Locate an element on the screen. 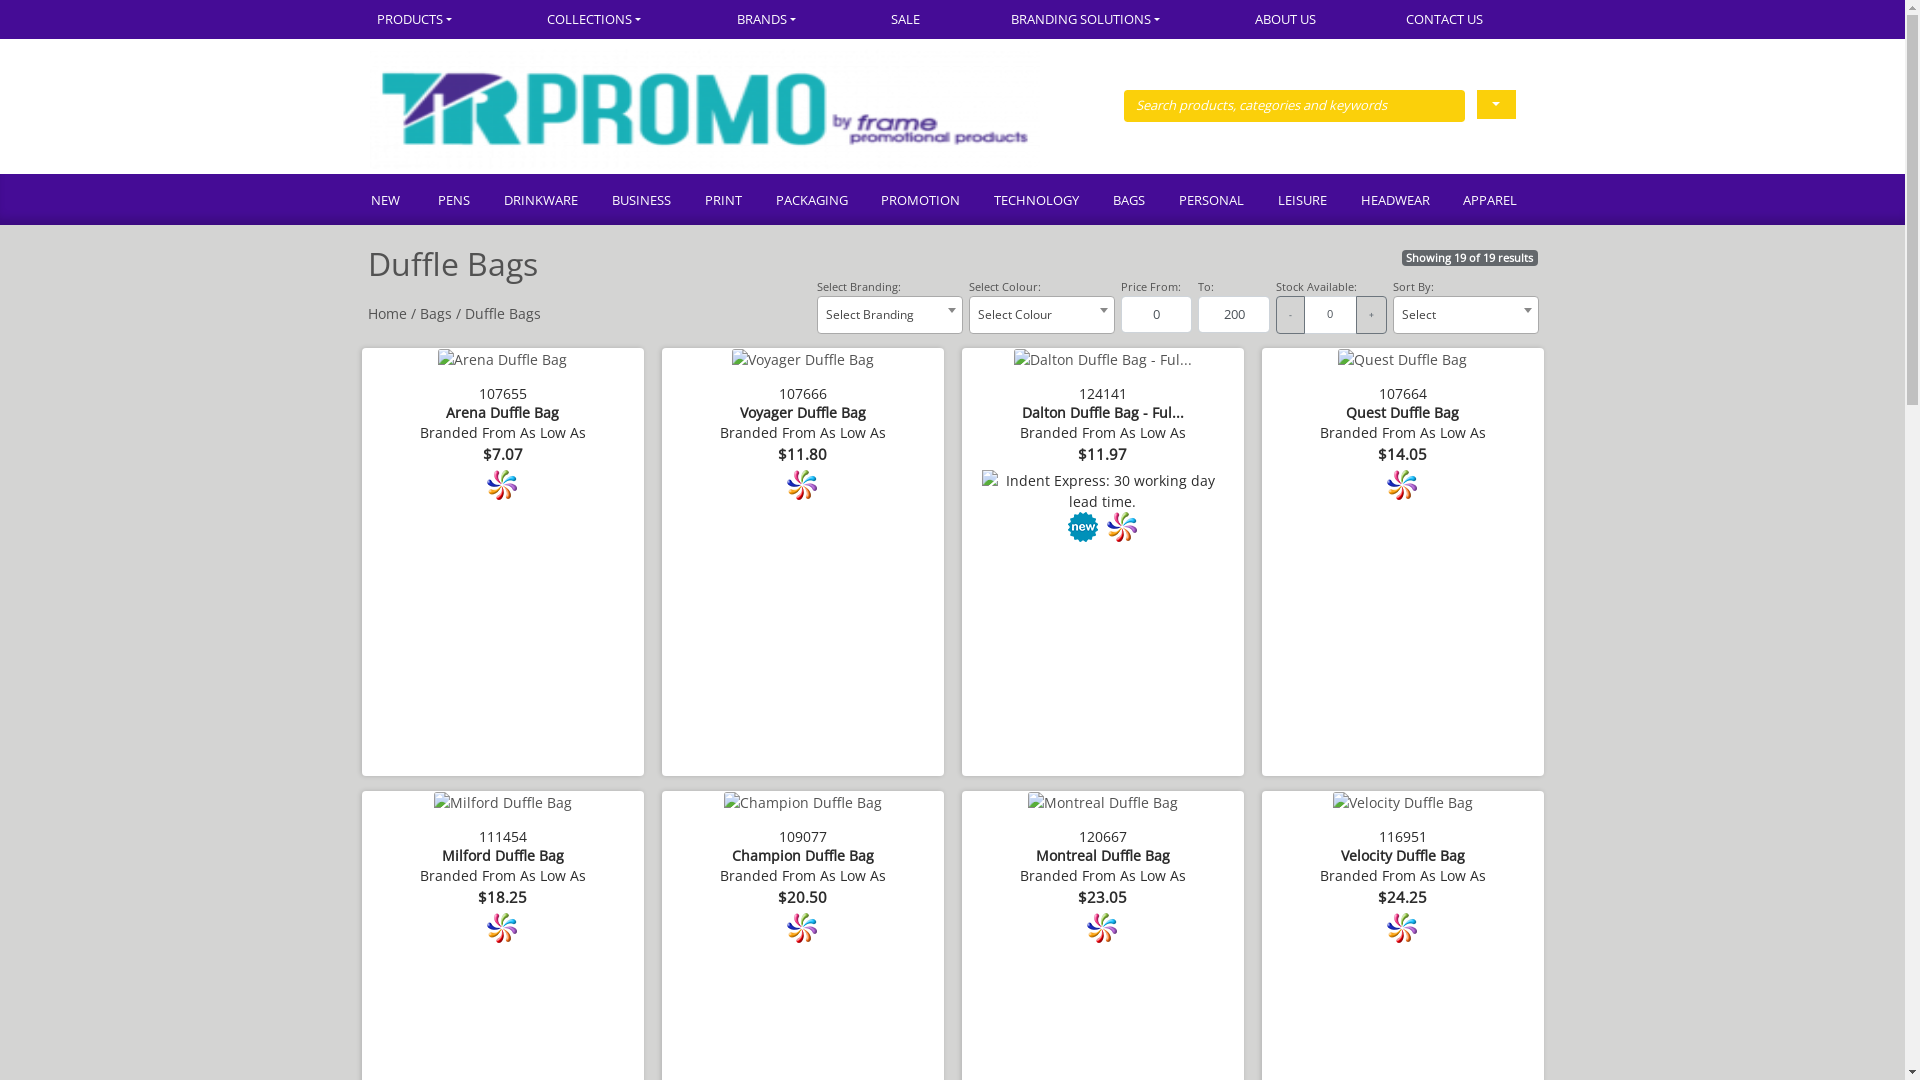 Image resolution: width=1920 pixels, height=1080 pixels. 111454
Milford Duffle Bag
Branded From As Low As
$18.25 is located at coordinates (503, 874).